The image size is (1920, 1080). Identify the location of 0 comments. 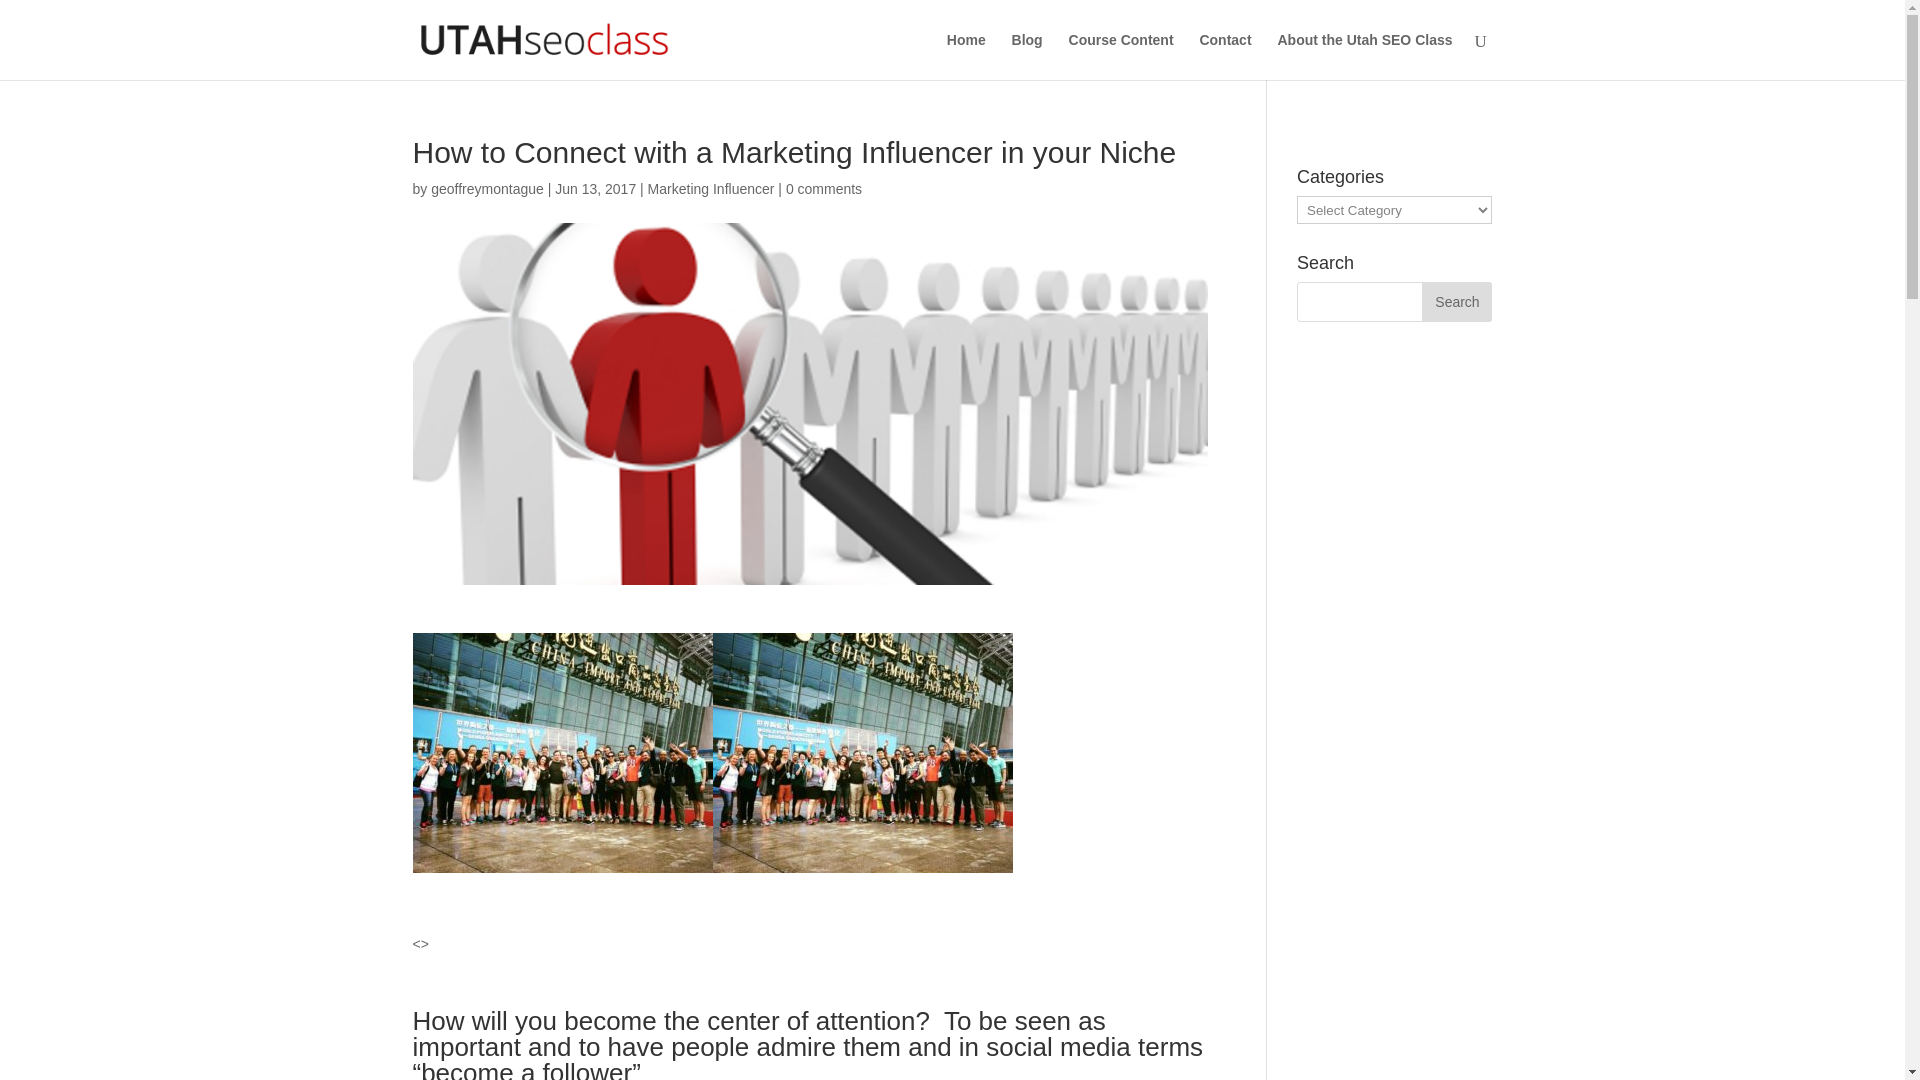
(824, 188).